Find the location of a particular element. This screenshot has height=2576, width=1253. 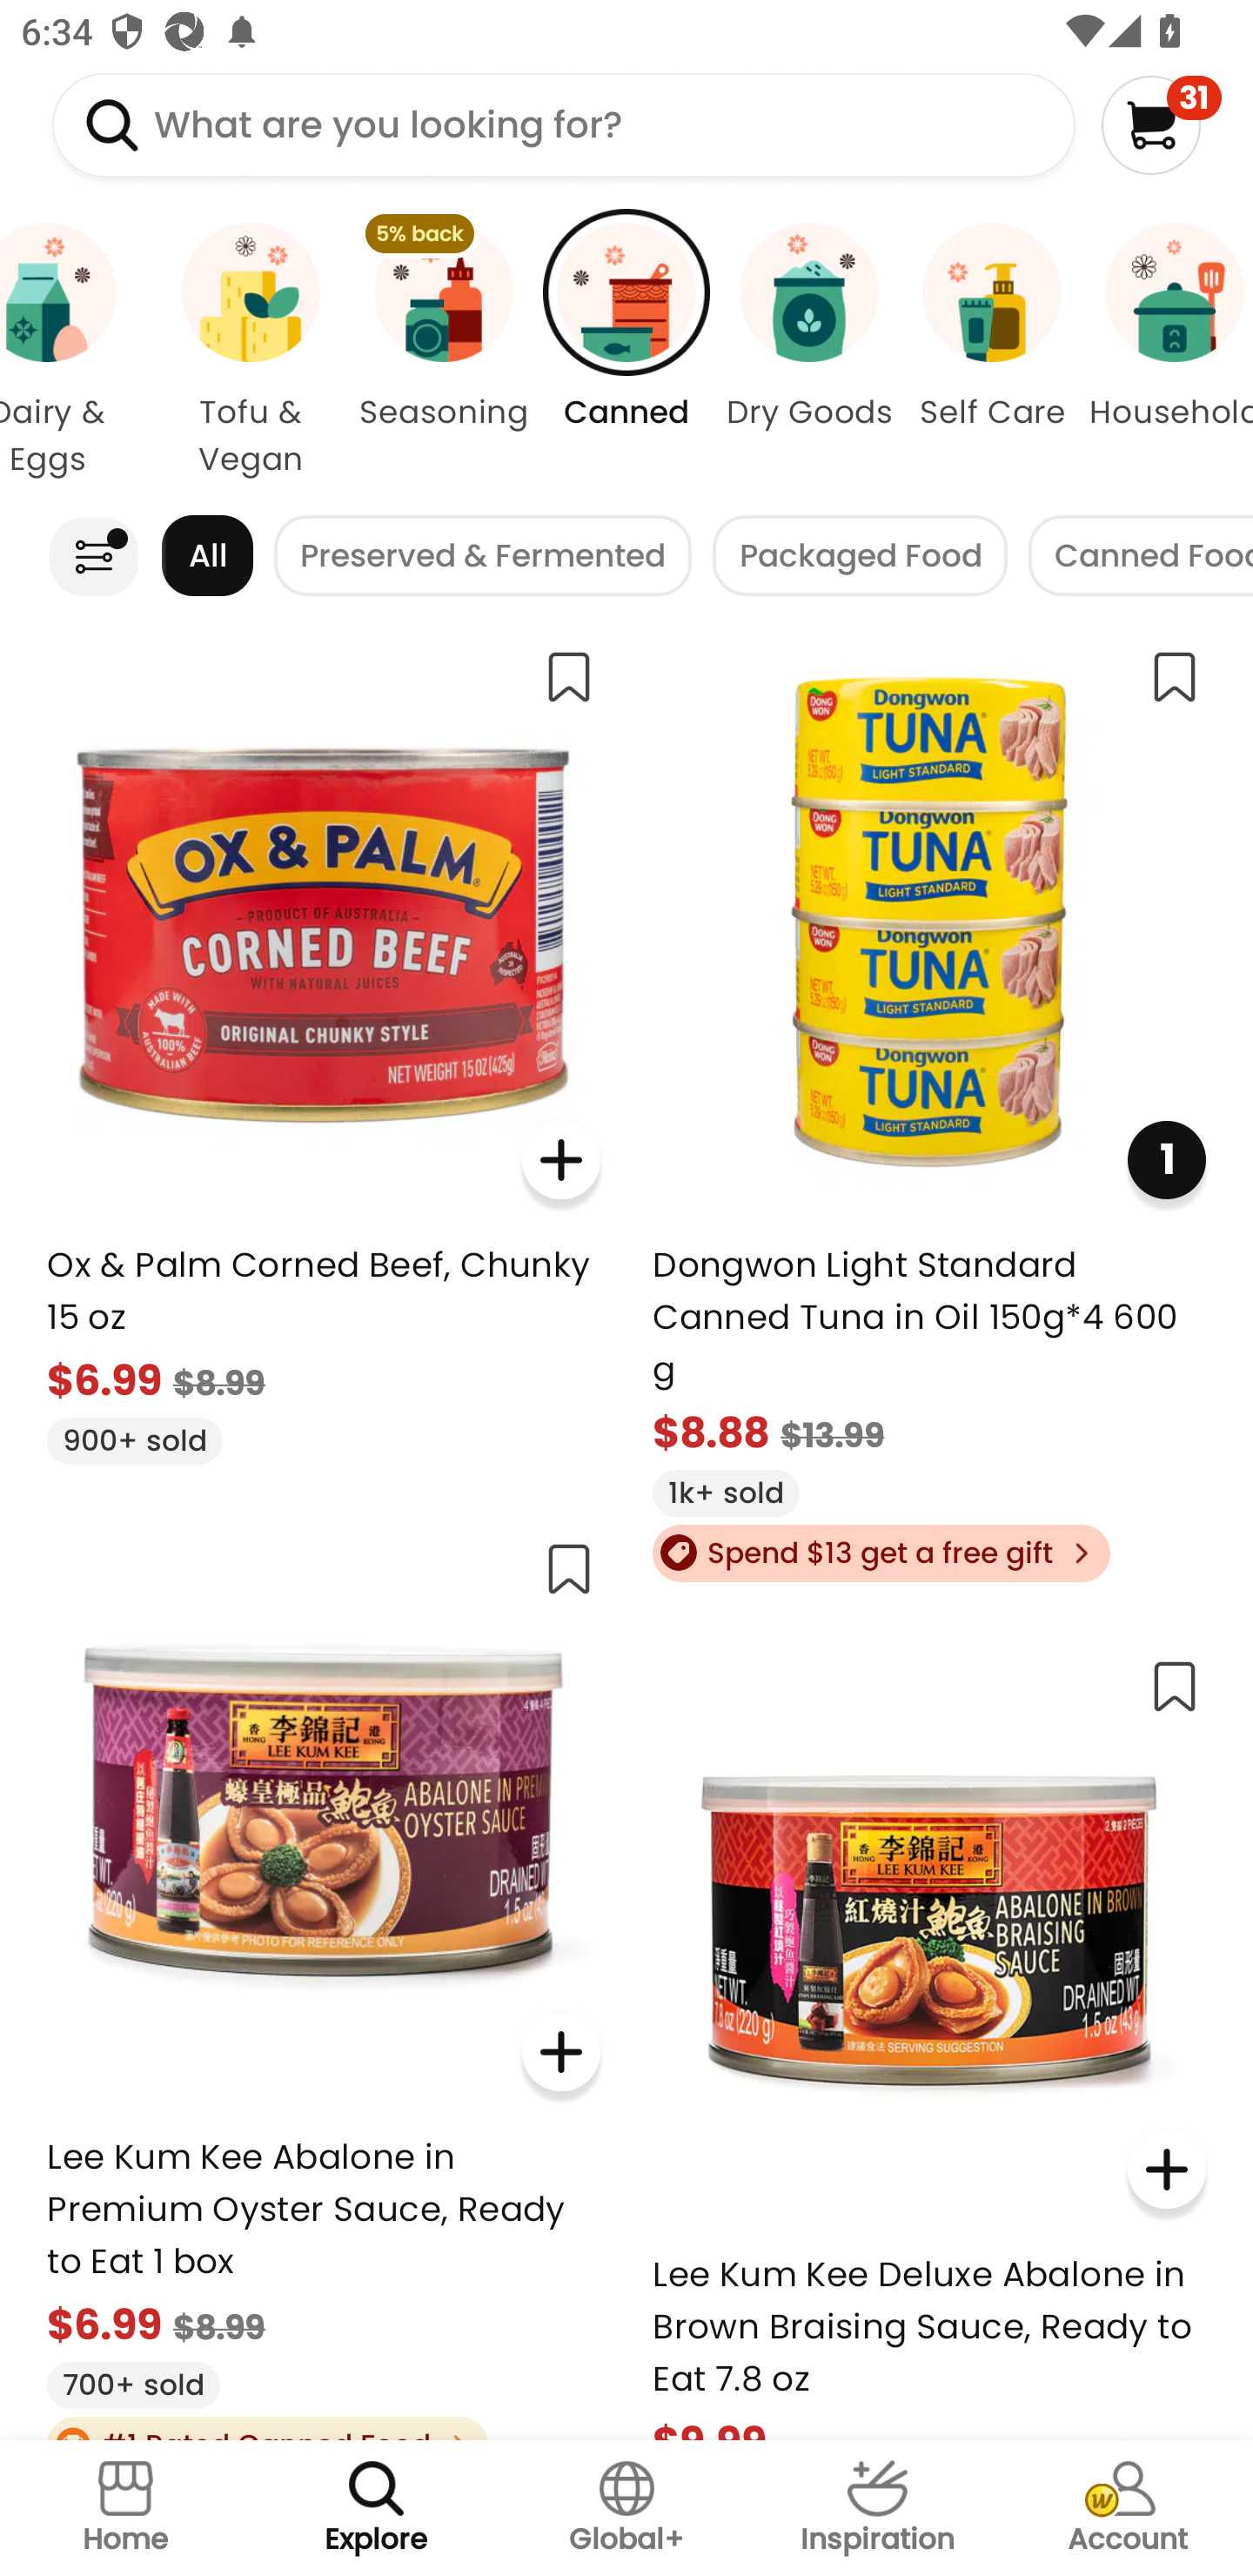

Canned is located at coordinates (626, 352).